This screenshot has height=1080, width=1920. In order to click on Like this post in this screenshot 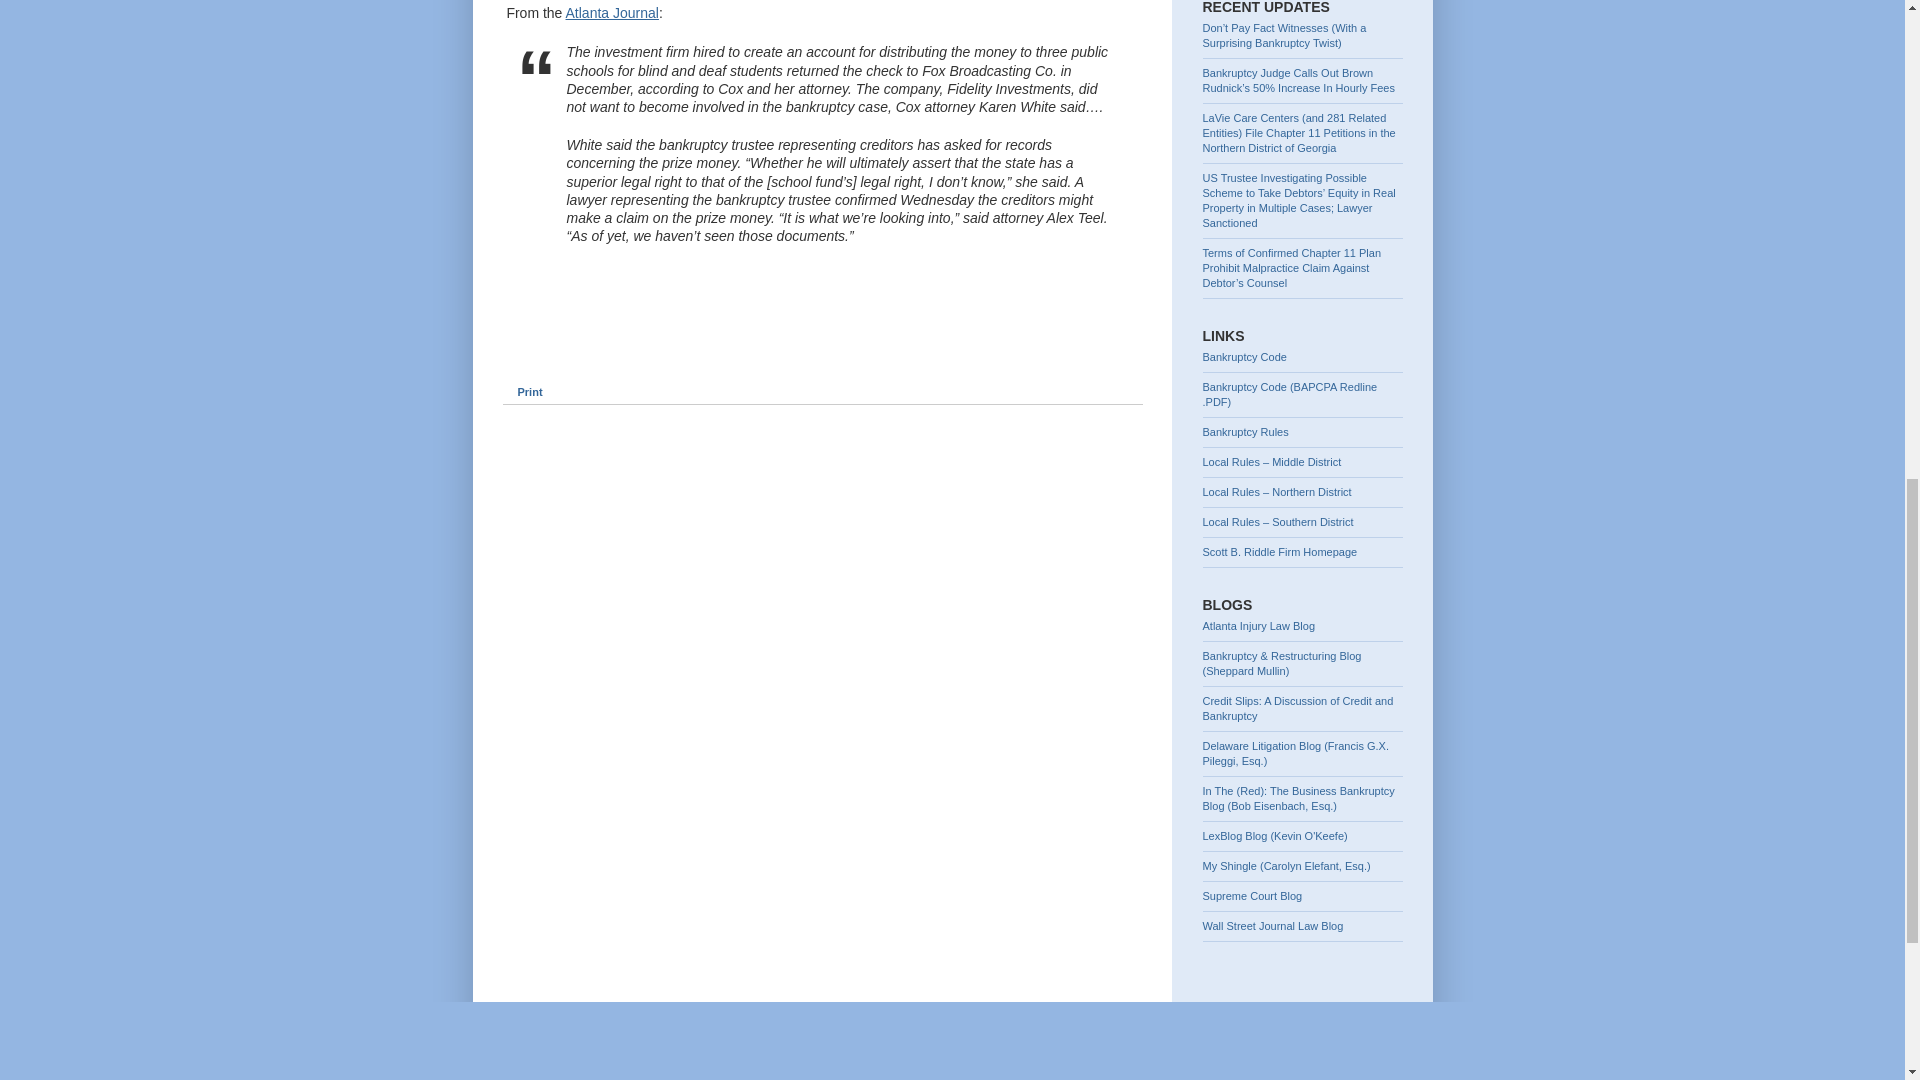, I will do `click(604, 356)`.